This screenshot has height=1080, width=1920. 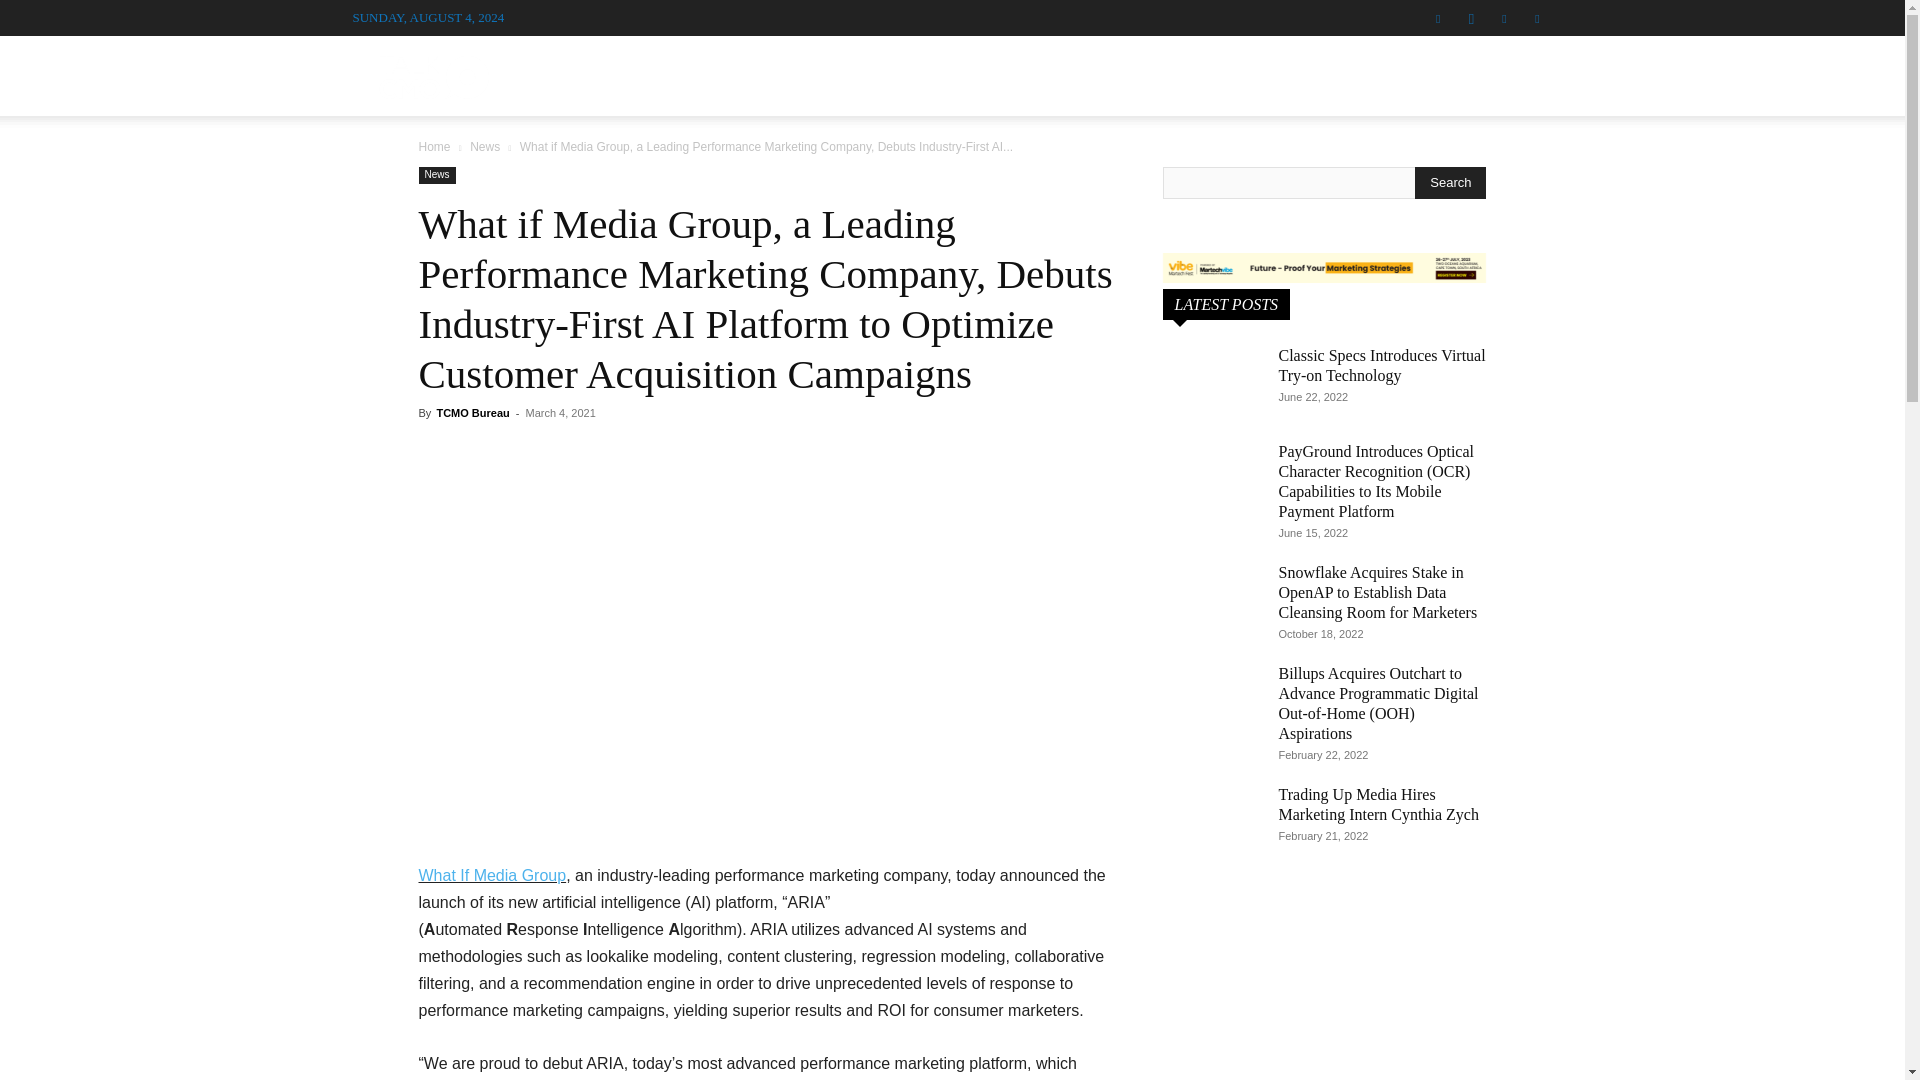 What do you see at coordinates (484, 147) in the screenshot?
I see `View all posts in News` at bounding box center [484, 147].